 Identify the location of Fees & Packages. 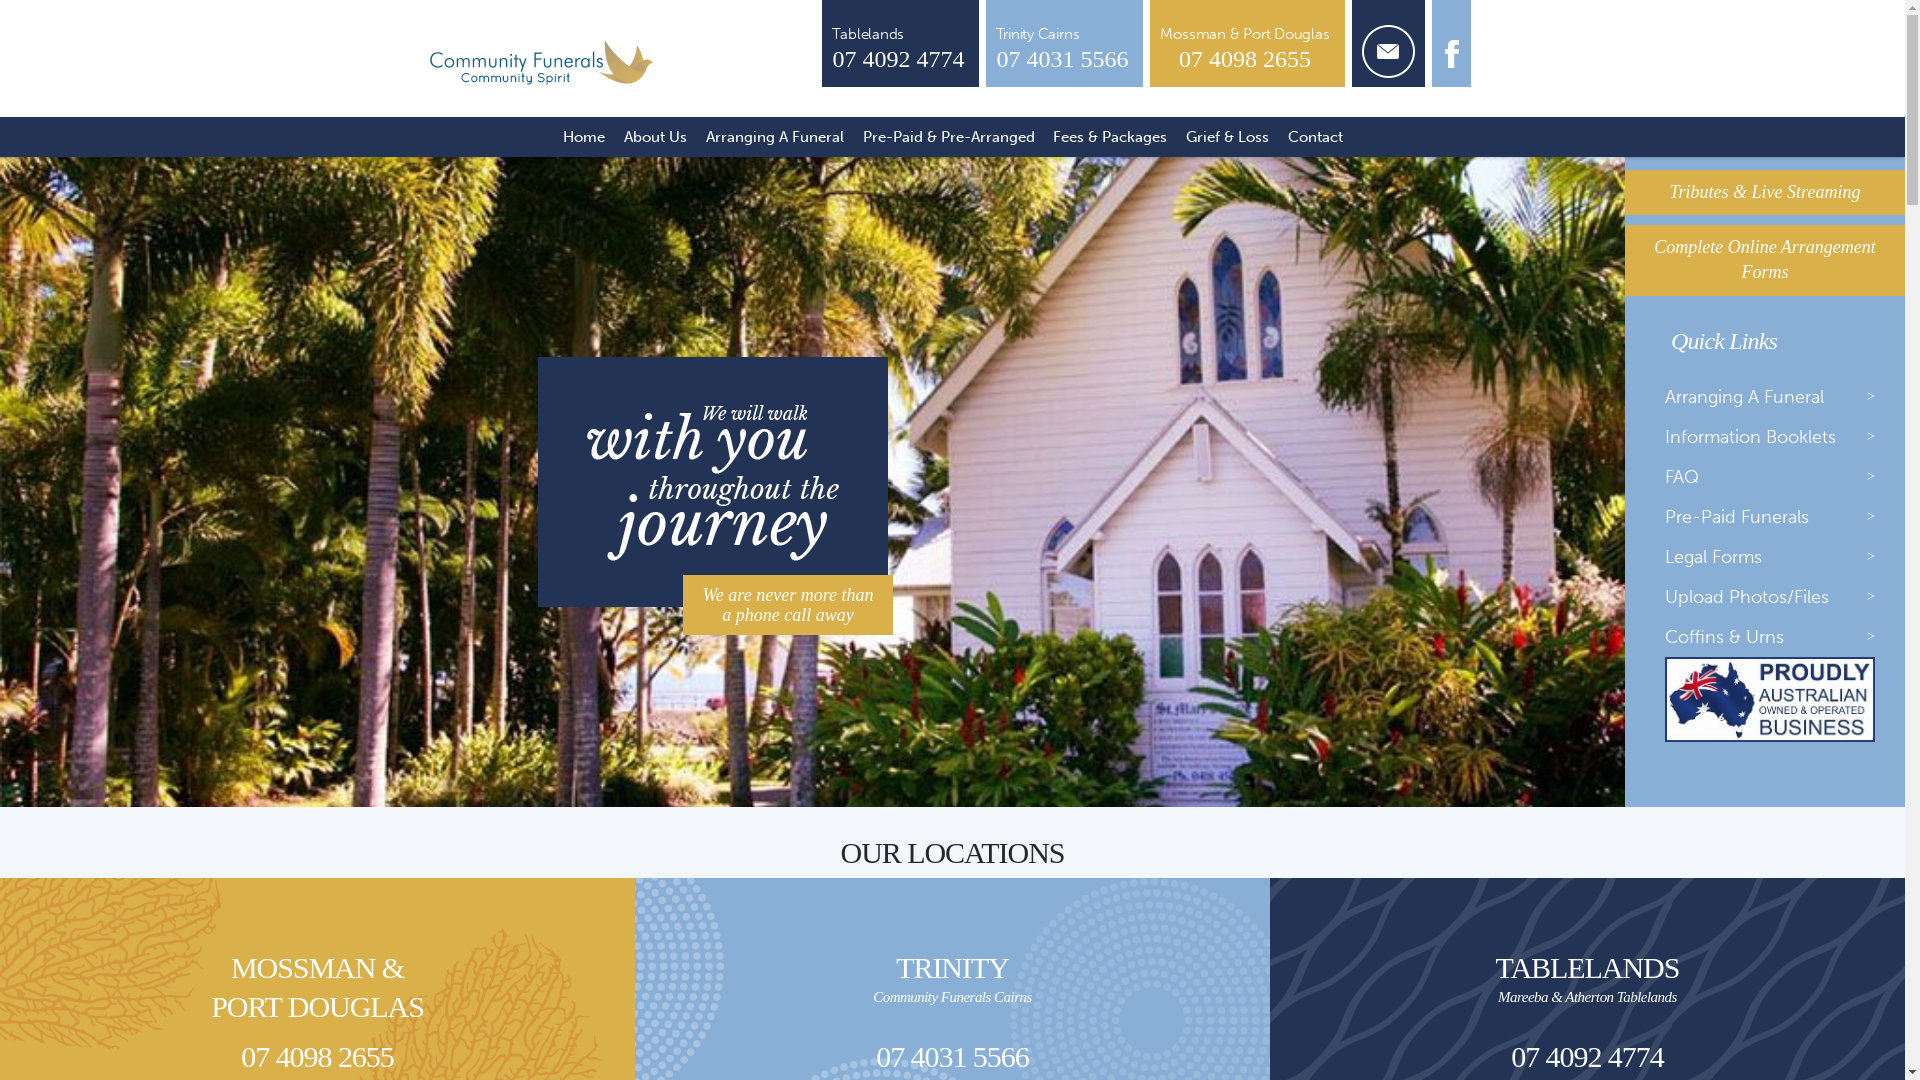
(1110, 137).